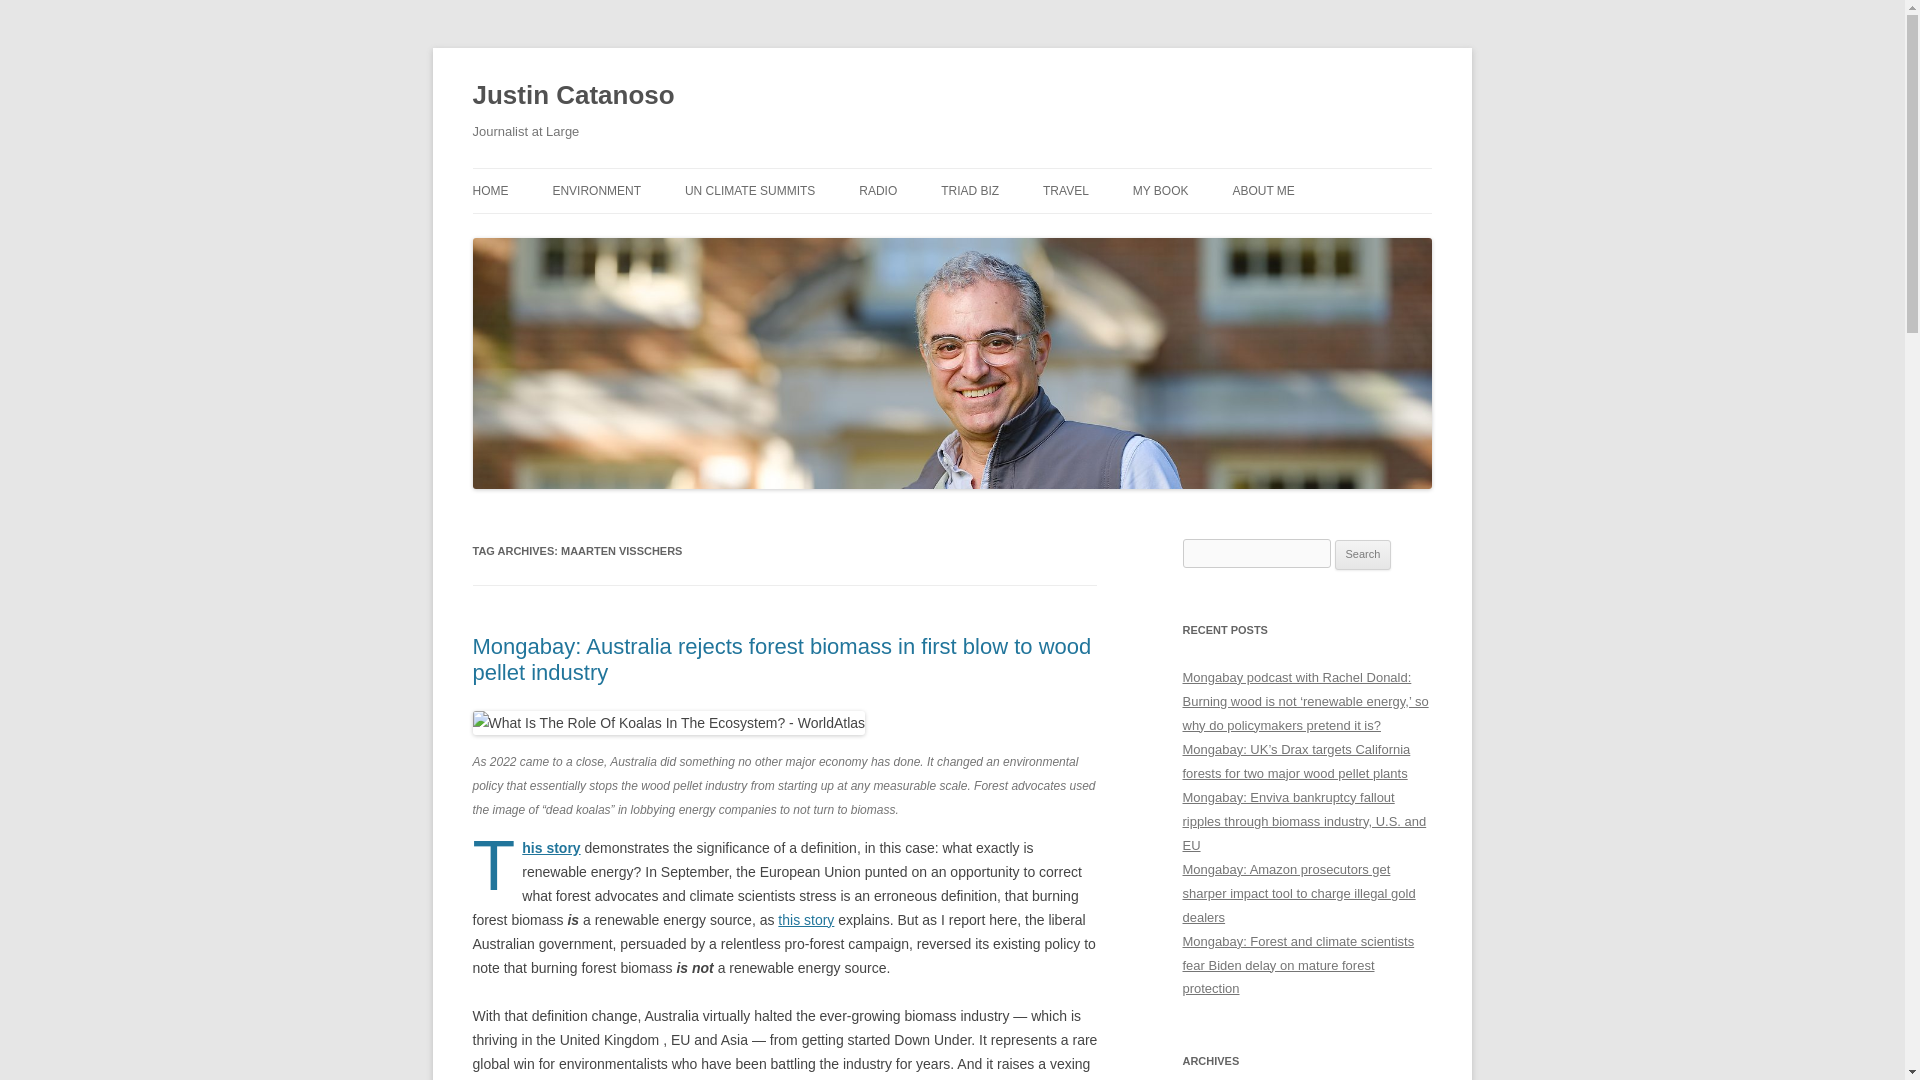 This screenshot has width=1920, height=1080. Describe the element at coordinates (1263, 190) in the screenshot. I see `ABOUT ME` at that location.